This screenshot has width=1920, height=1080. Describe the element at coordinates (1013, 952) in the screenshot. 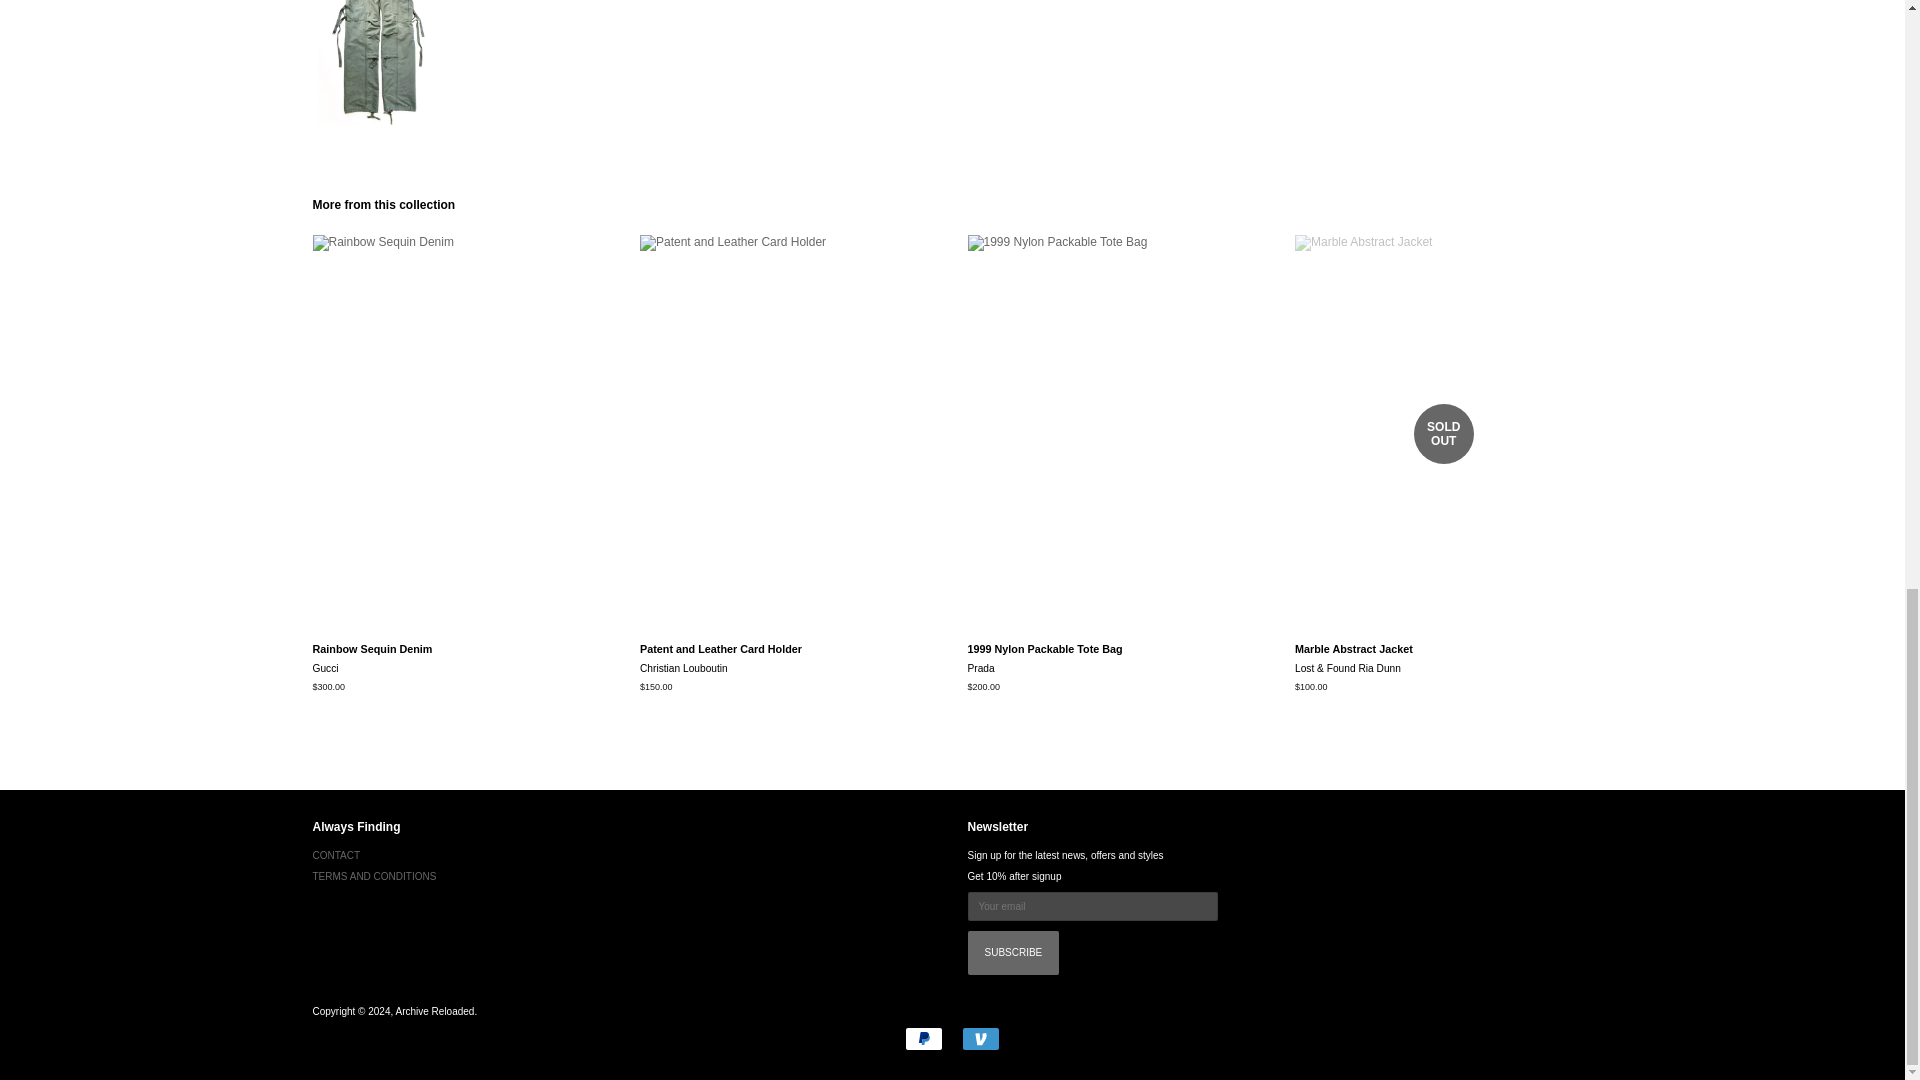

I see `Subscribe` at that location.